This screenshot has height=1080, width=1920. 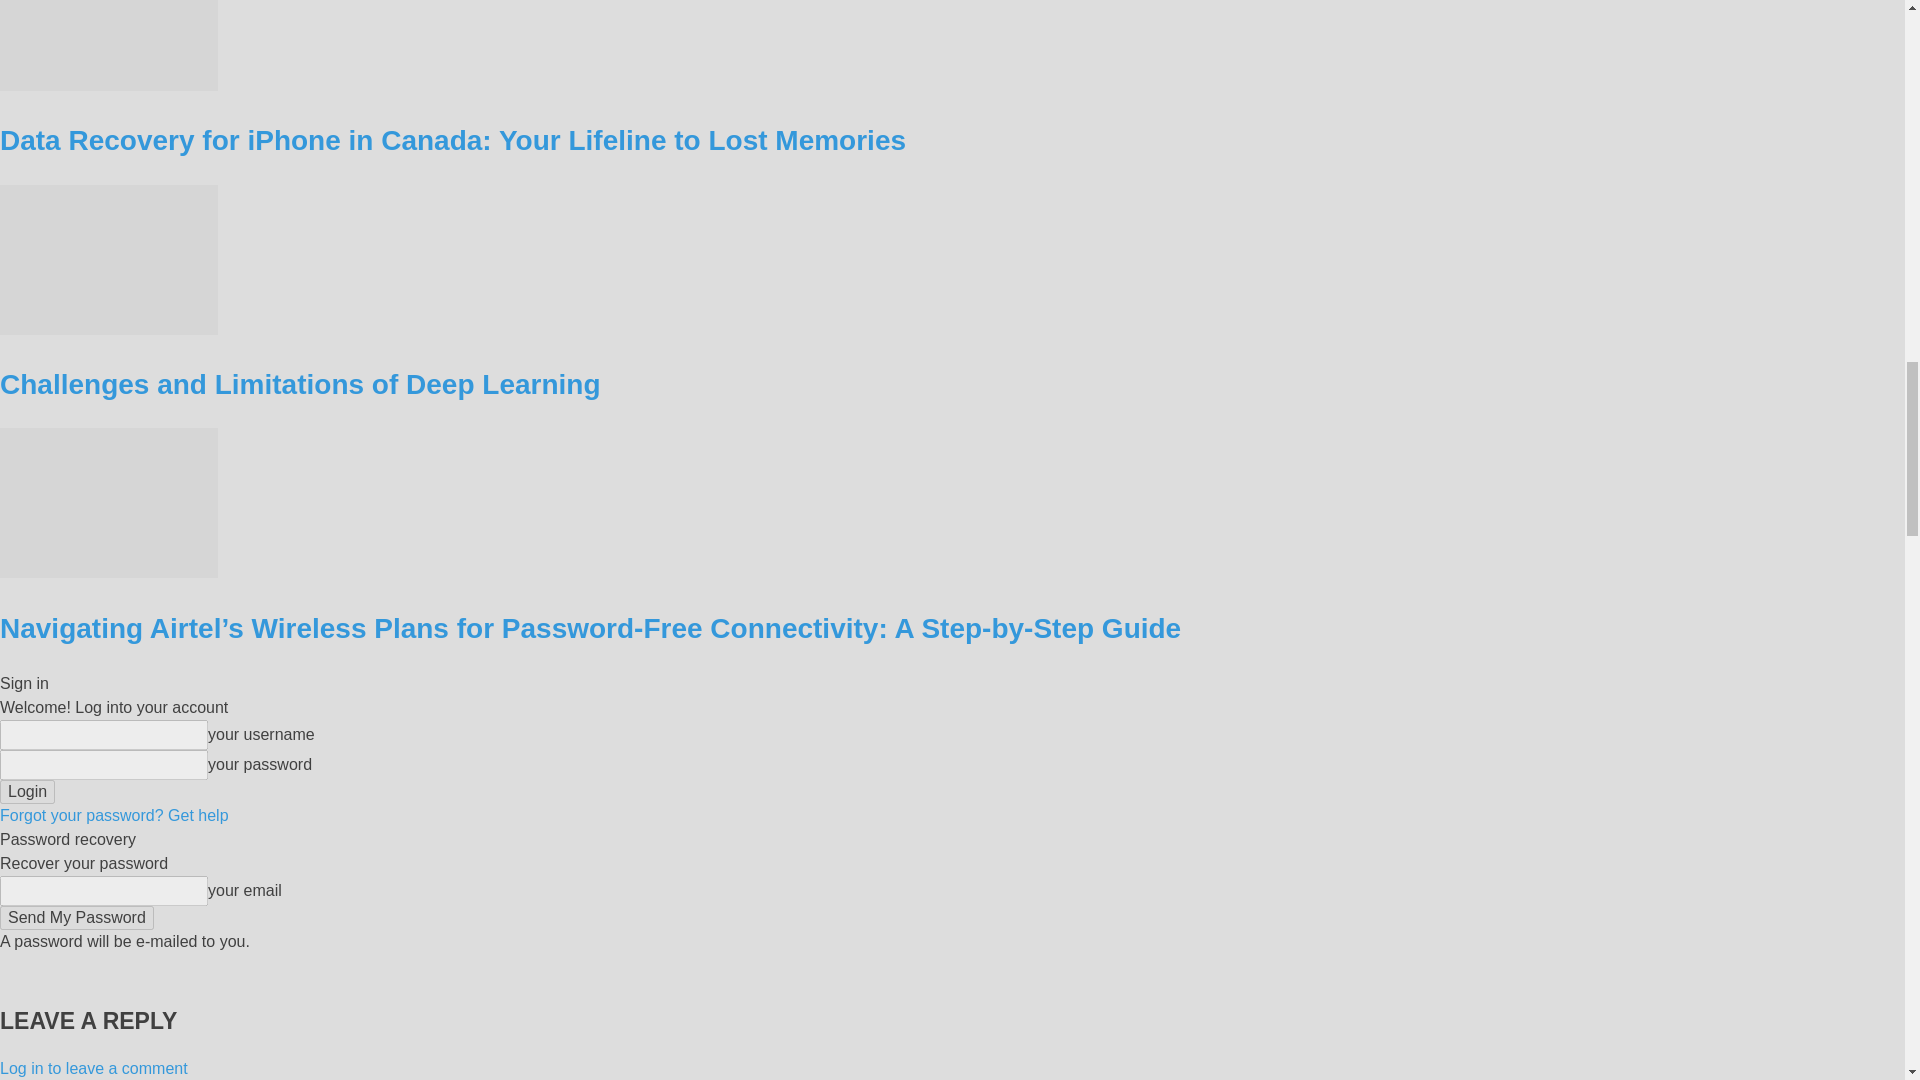 What do you see at coordinates (109, 329) in the screenshot?
I see `Challenges and Limitations of Deep Learning` at bounding box center [109, 329].